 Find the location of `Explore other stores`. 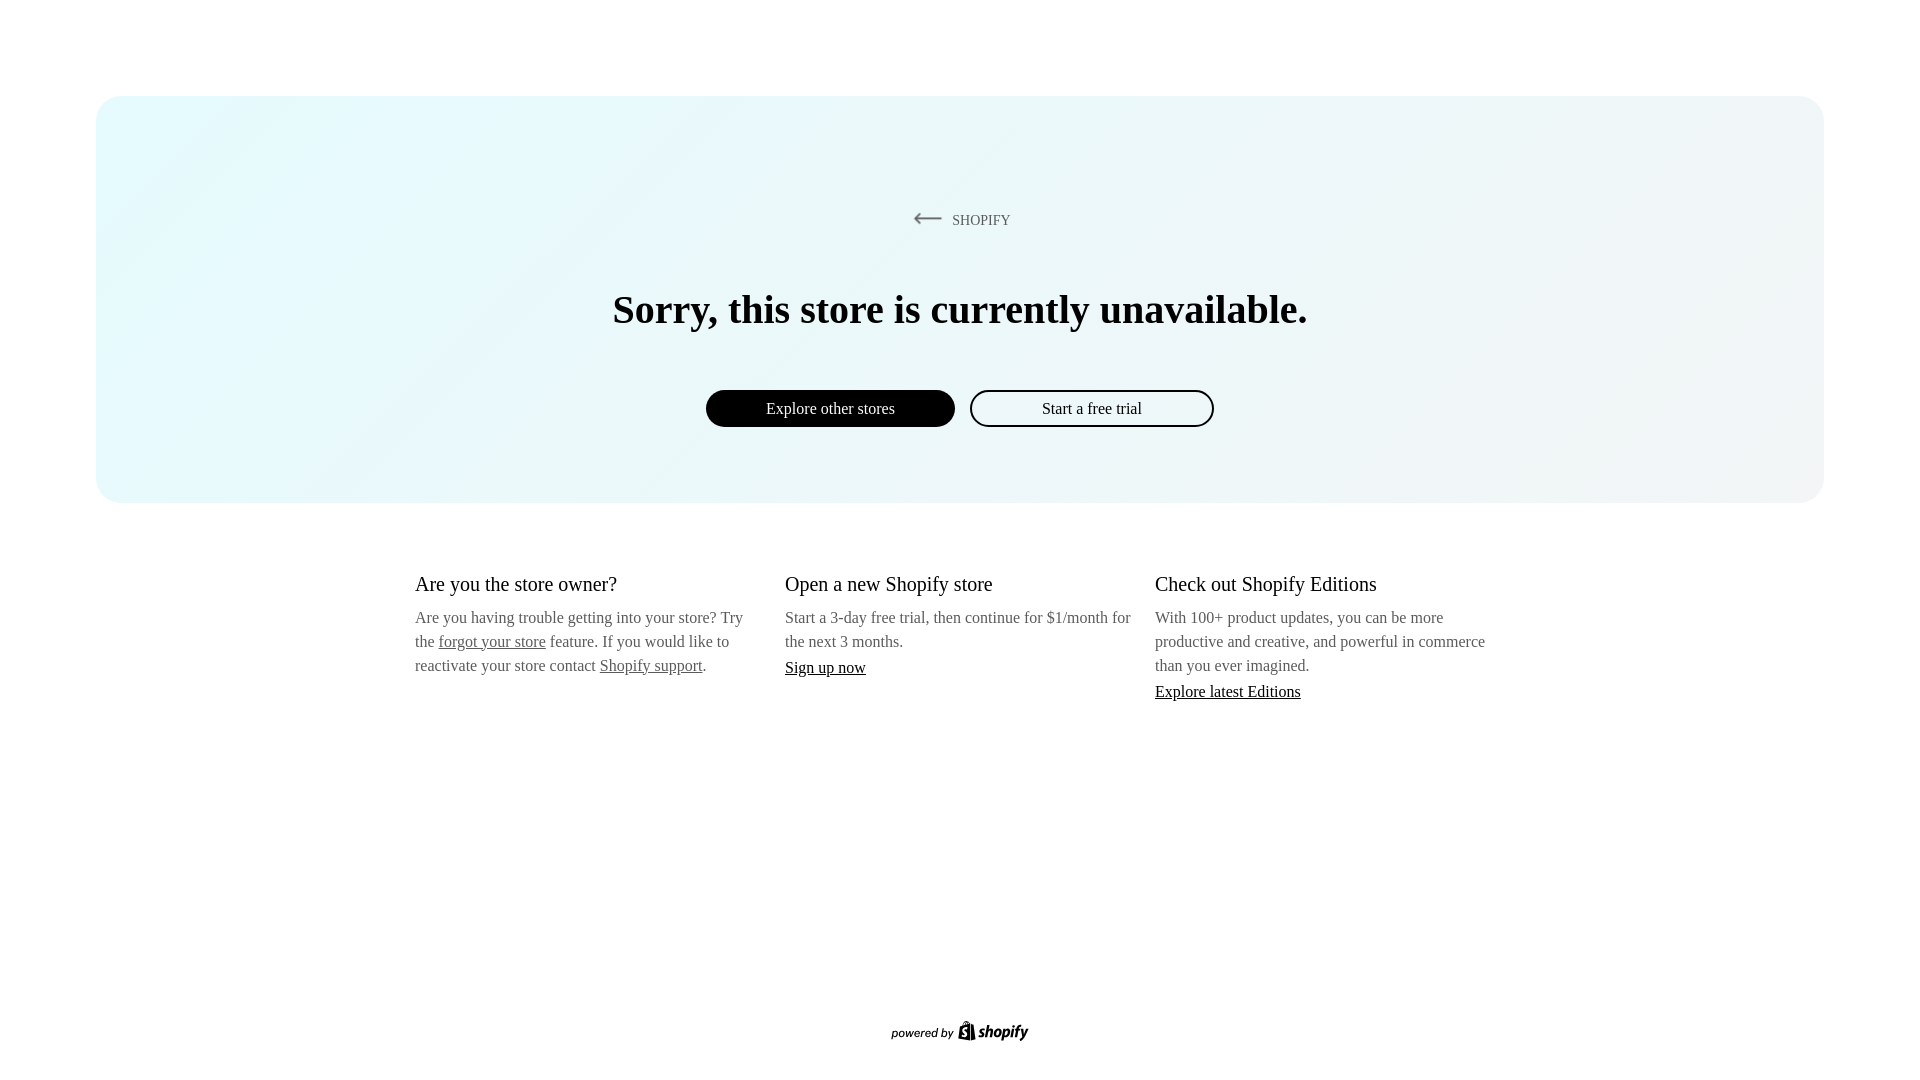

Explore other stores is located at coordinates (830, 408).